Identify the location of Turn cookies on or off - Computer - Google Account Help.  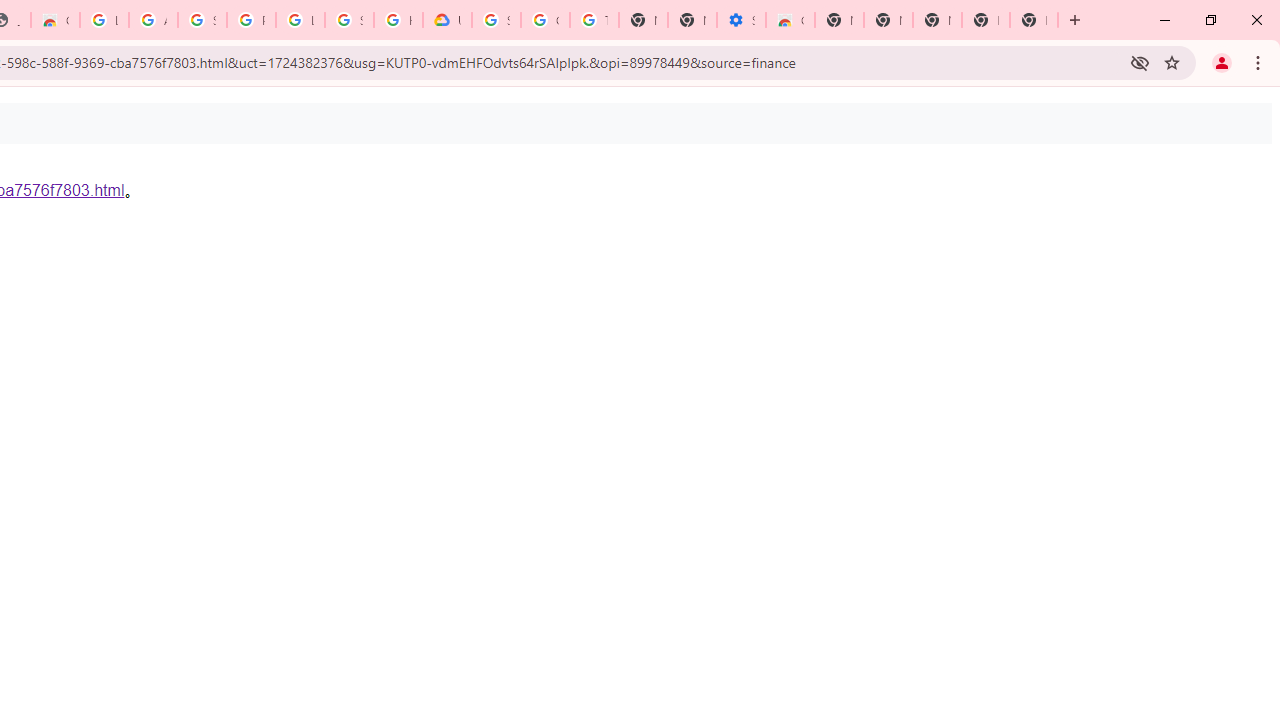
(594, 20).